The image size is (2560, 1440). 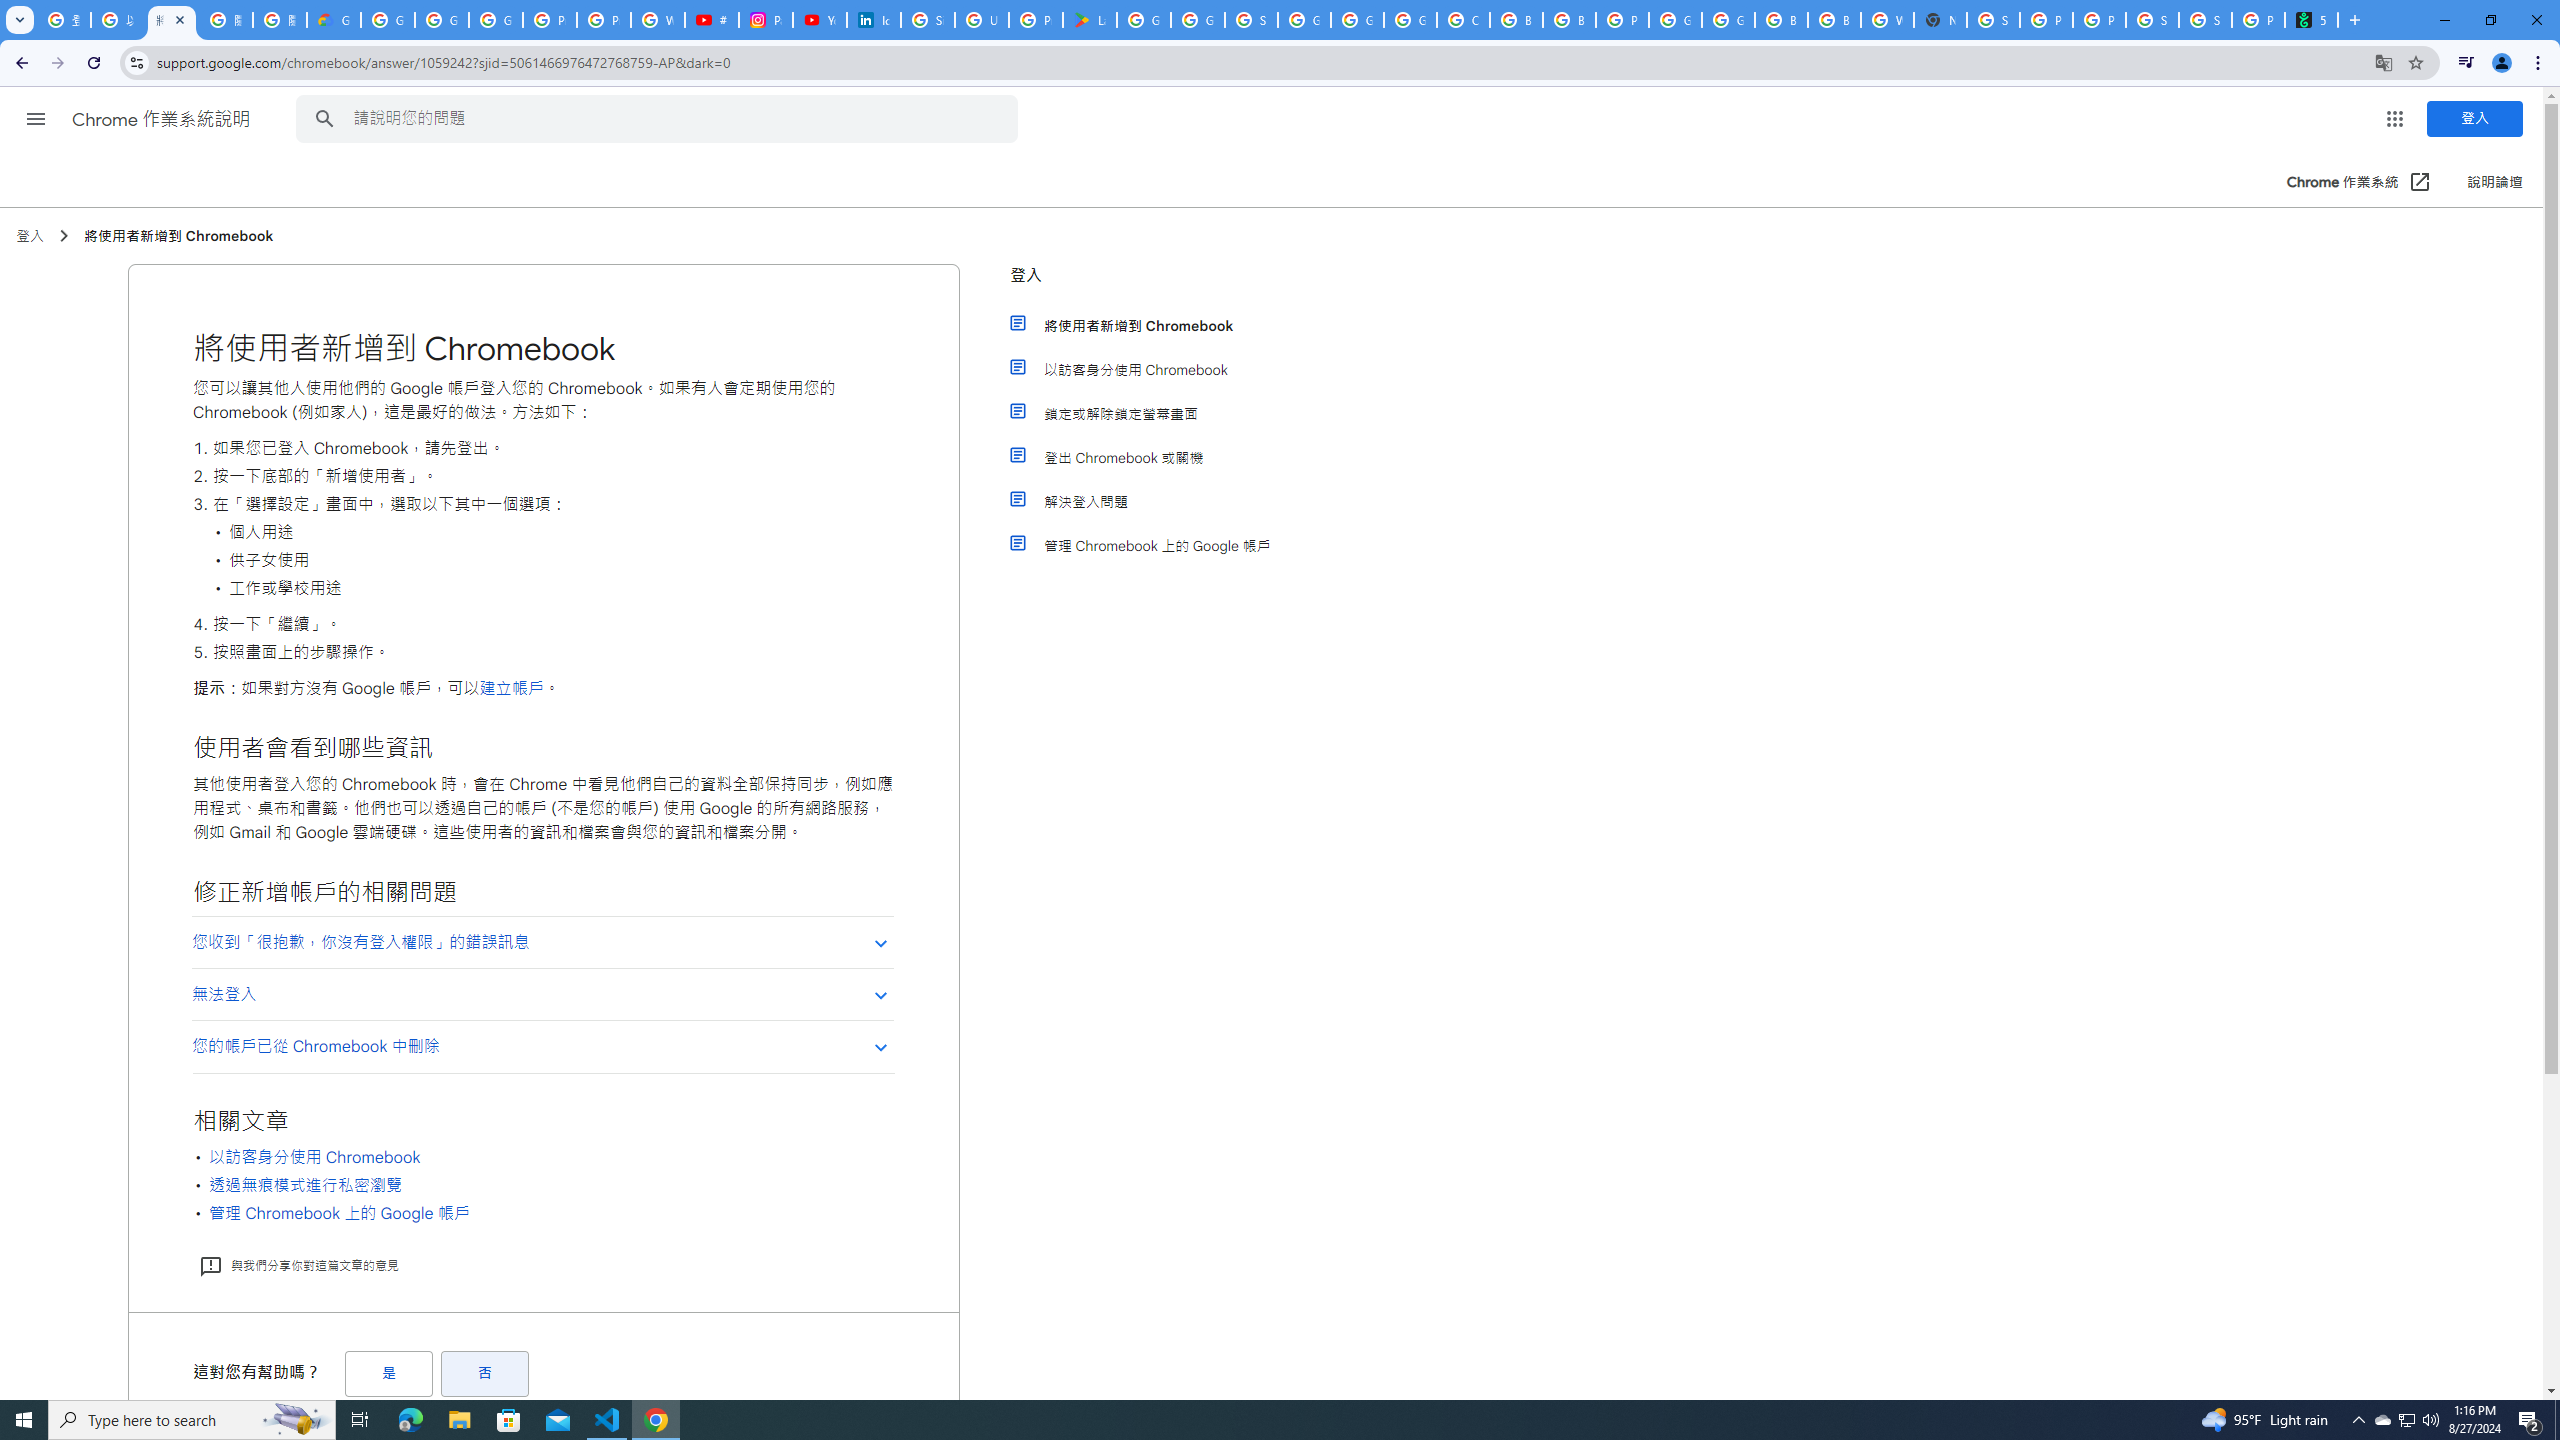 What do you see at coordinates (1569, 20) in the screenshot?
I see `Browse Chrome as a guest - Computer - Google Chrome Help` at bounding box center [1569, 20].